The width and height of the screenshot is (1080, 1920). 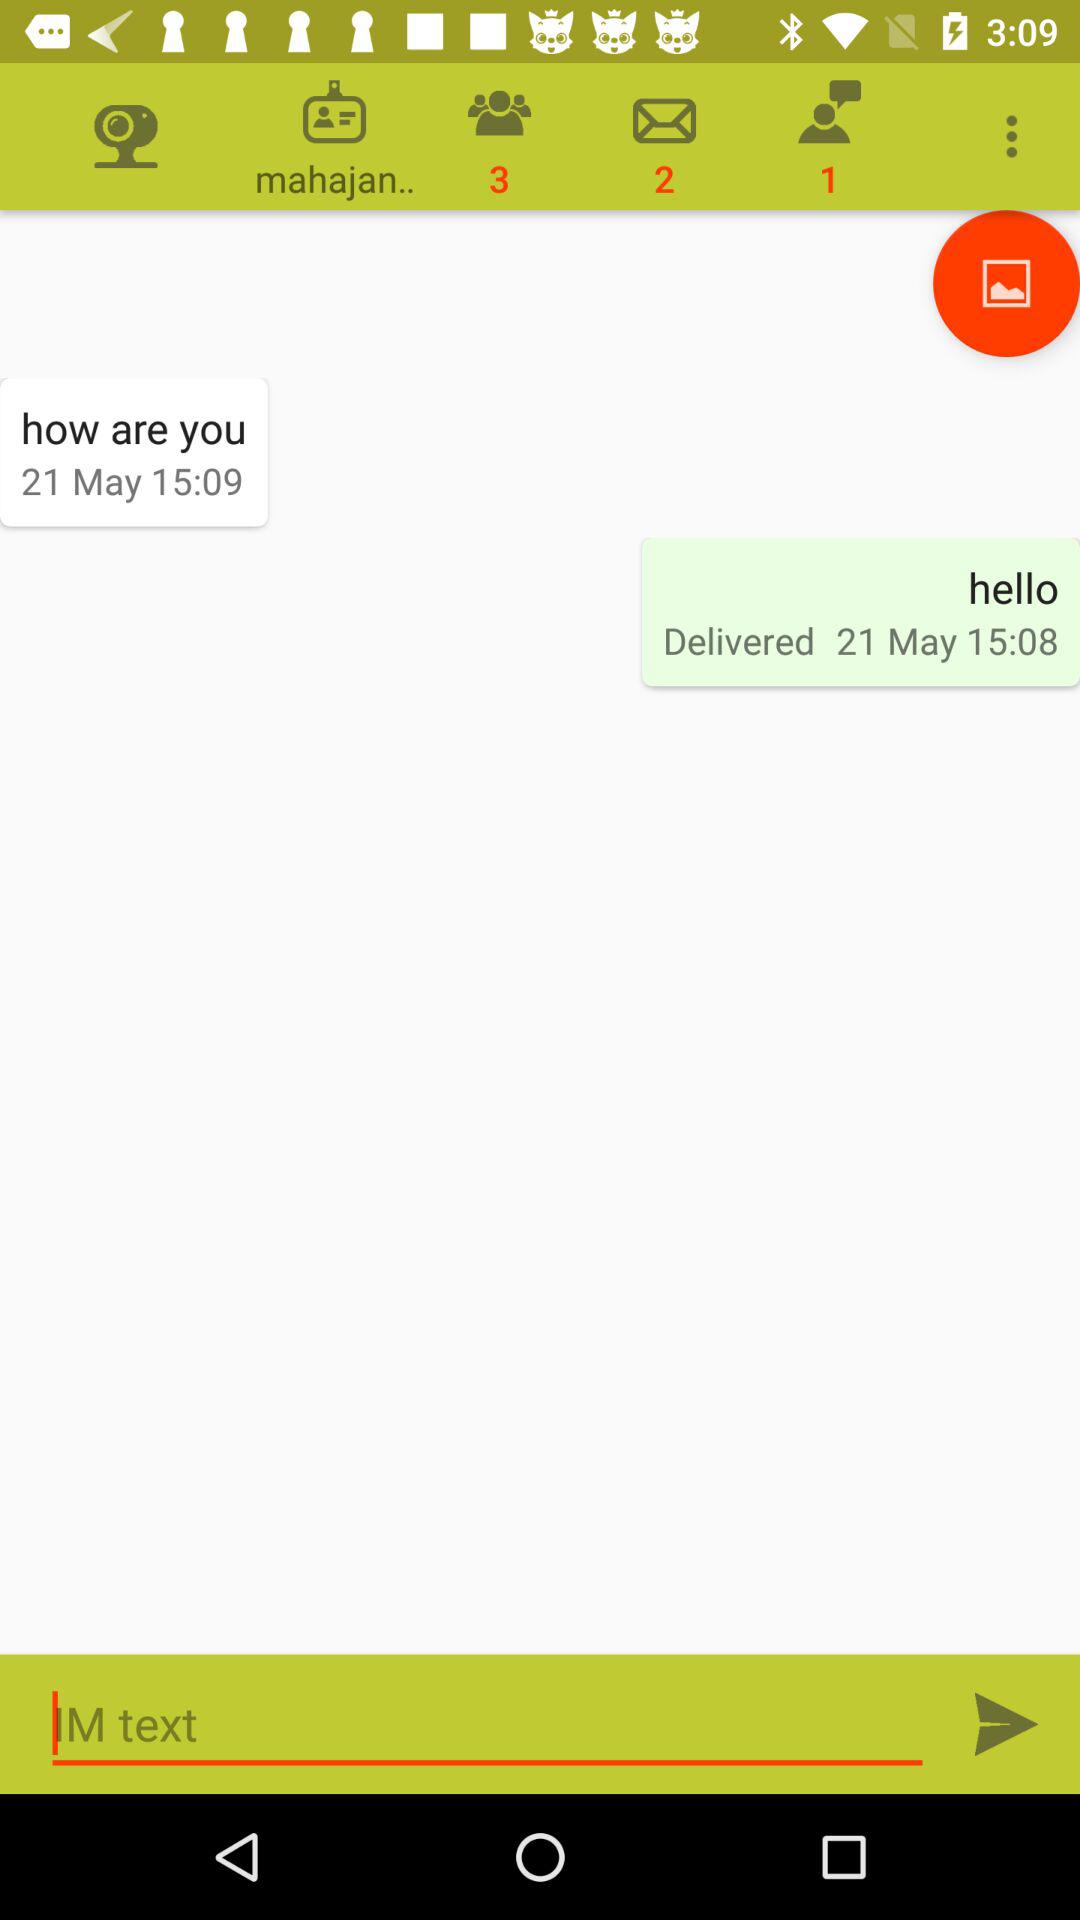 What do you see at coordinates (488, 1724) in the screenshot?
I see `text boxes` at bounding box center [488, 1724].